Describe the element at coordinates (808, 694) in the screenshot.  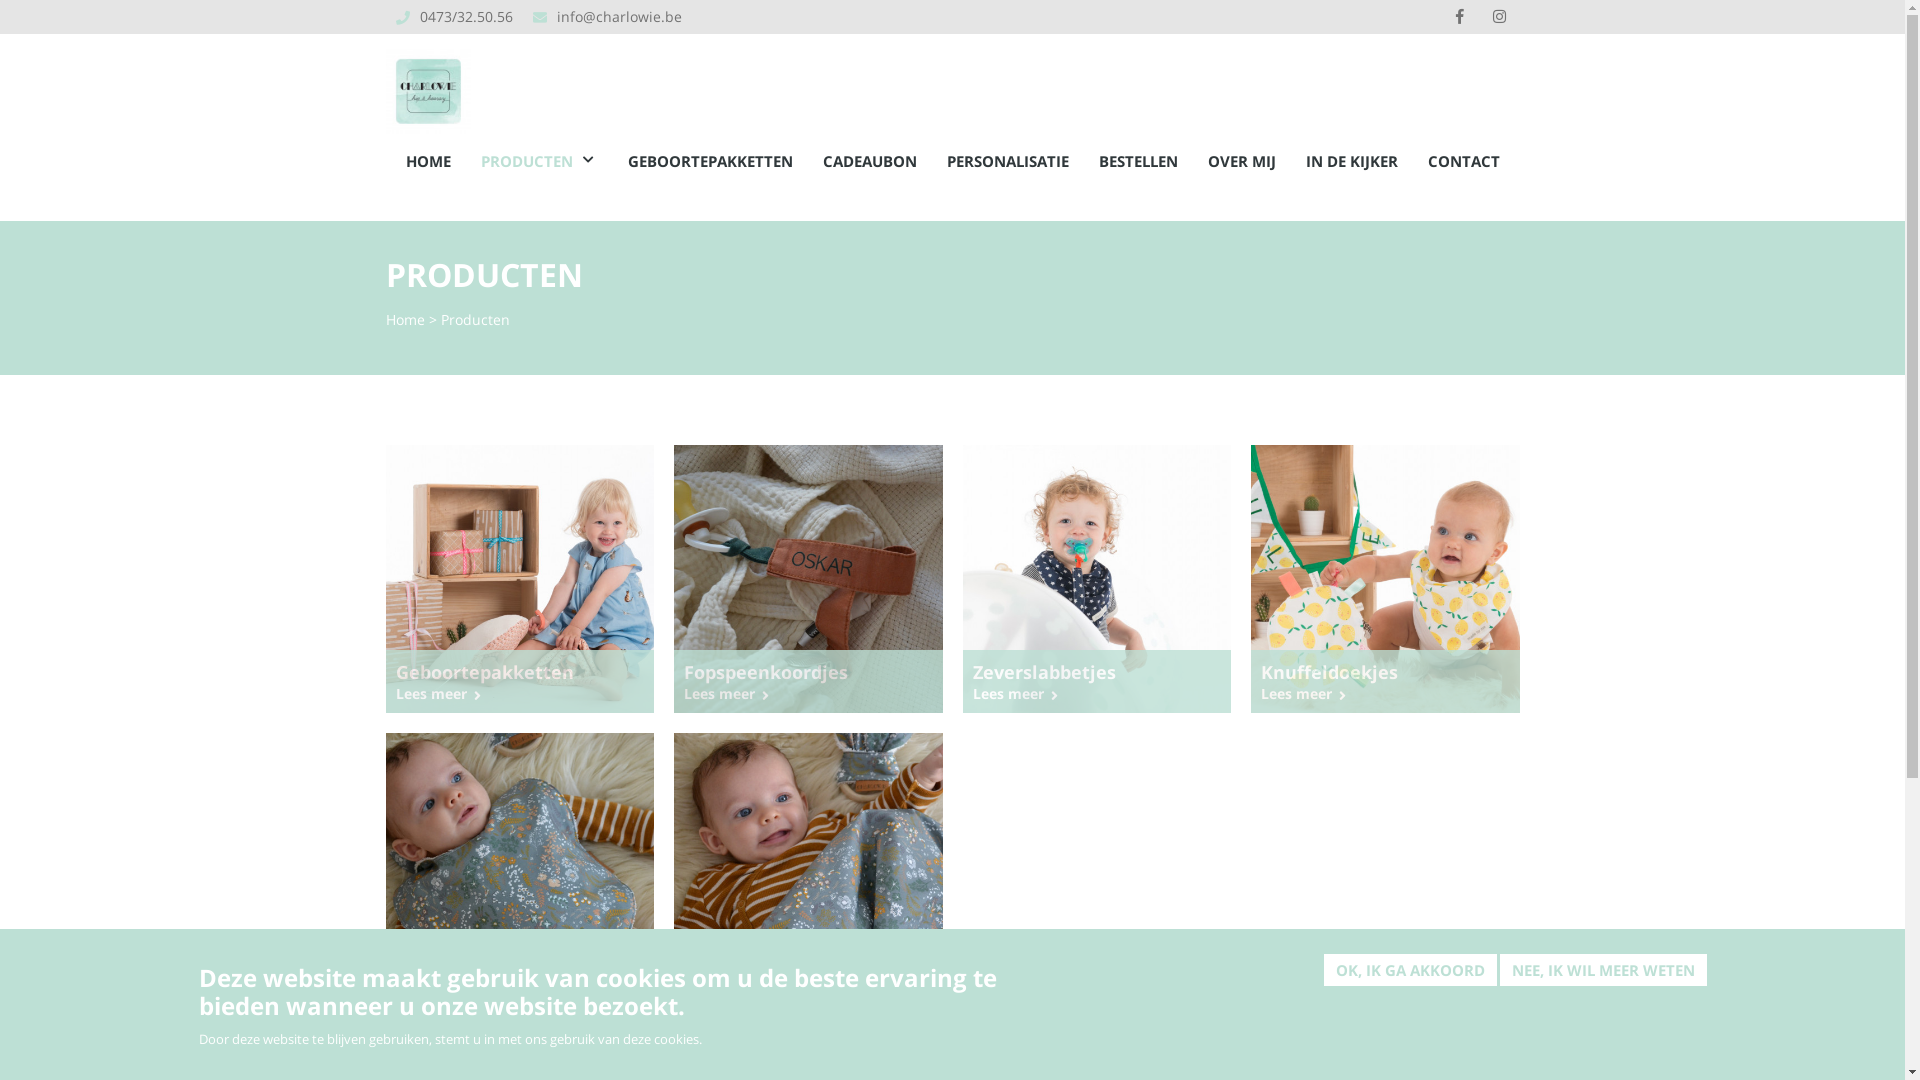
I see `Lees meer` at that location.